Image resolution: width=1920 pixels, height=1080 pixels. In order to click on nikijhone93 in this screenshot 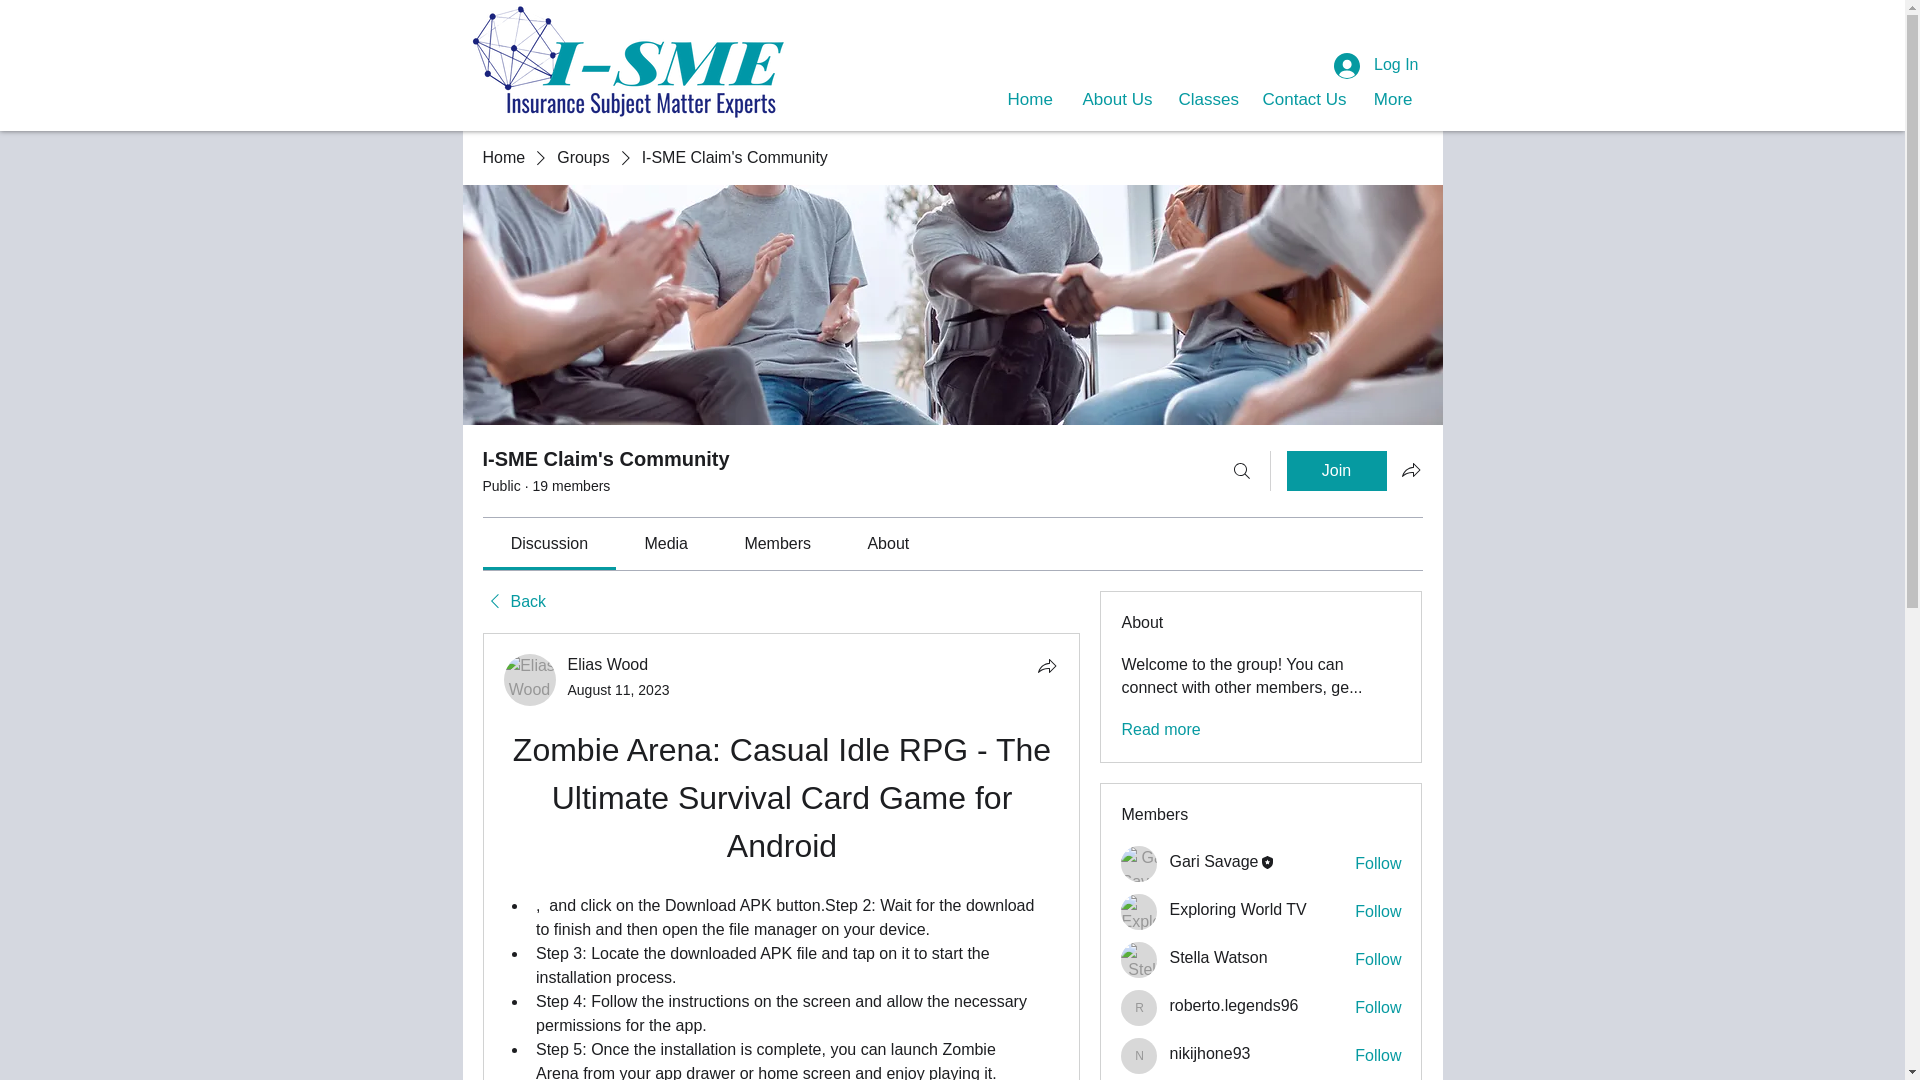, I will do `click(1209, 1053)`.